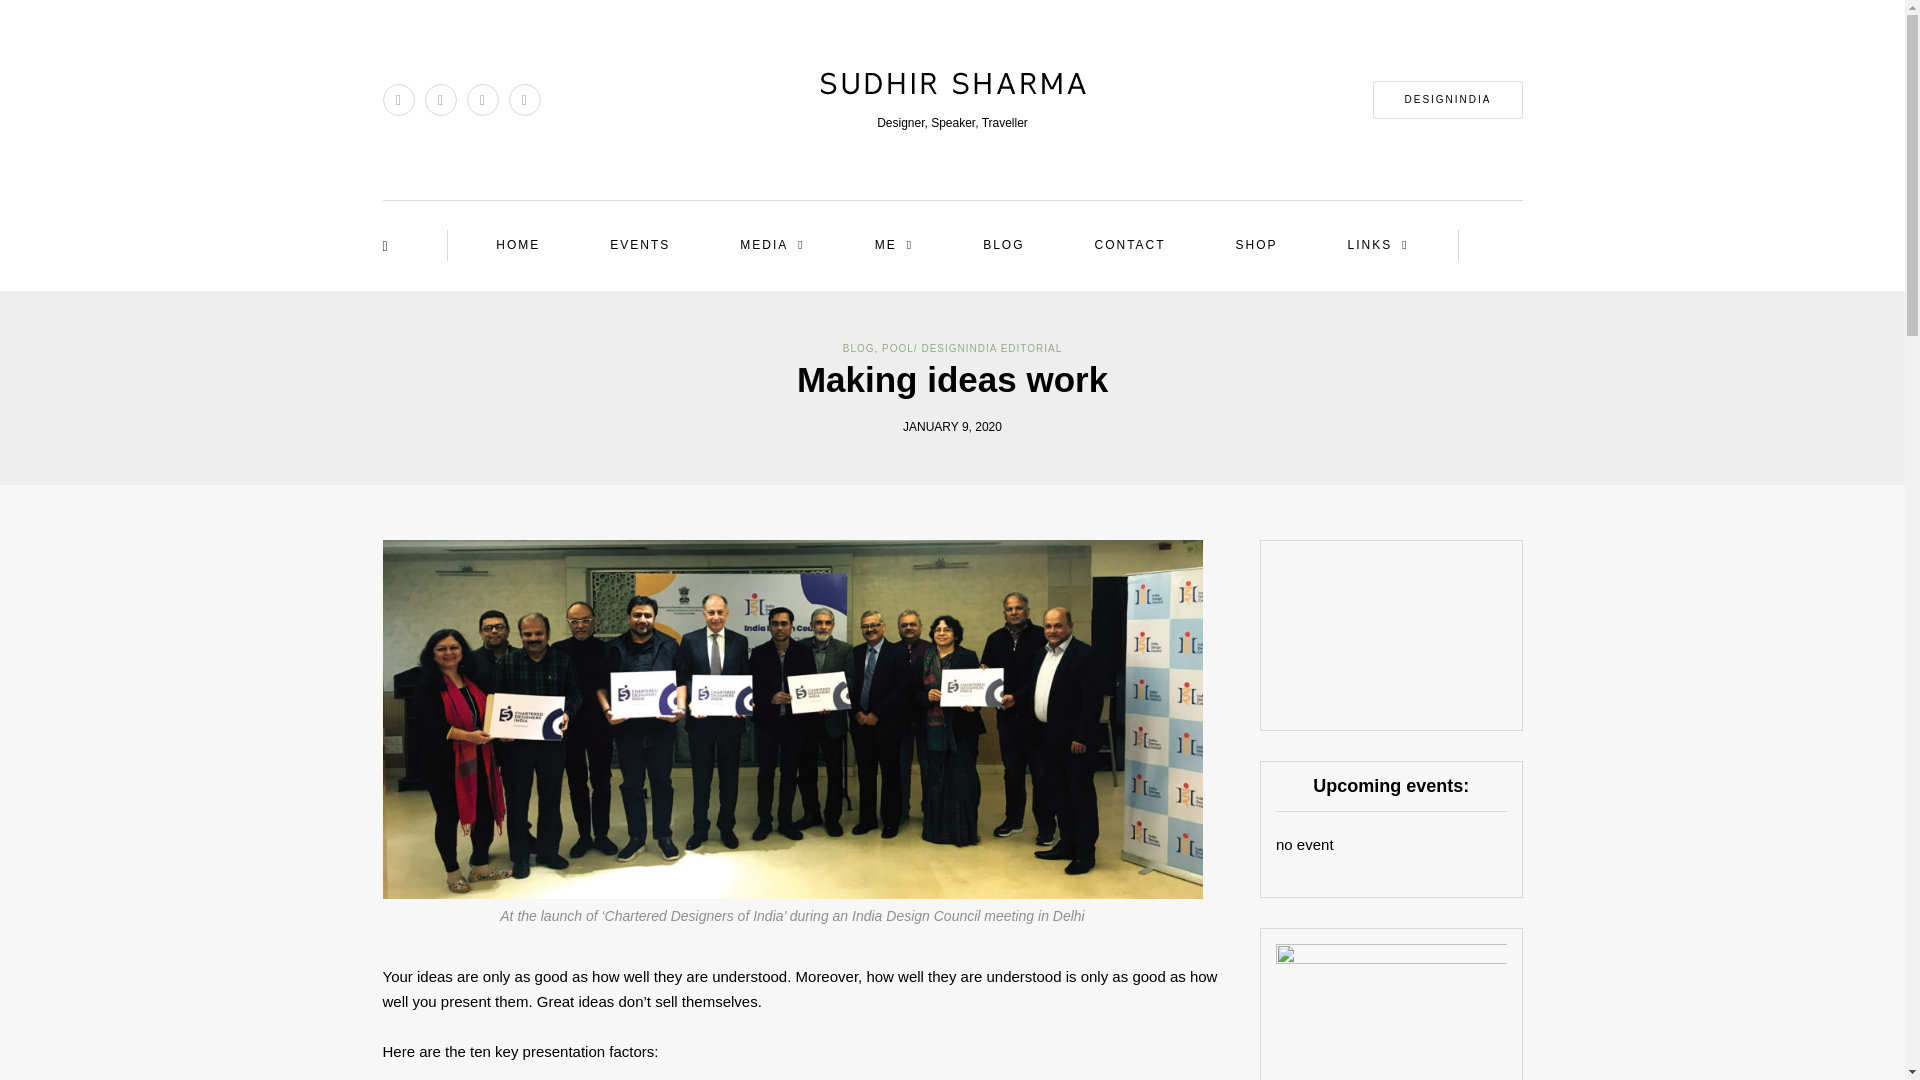  What do you see at coordinates (1256, 246) in the screenshot?
I see `SHOP` at bounding box center [1256, 246].